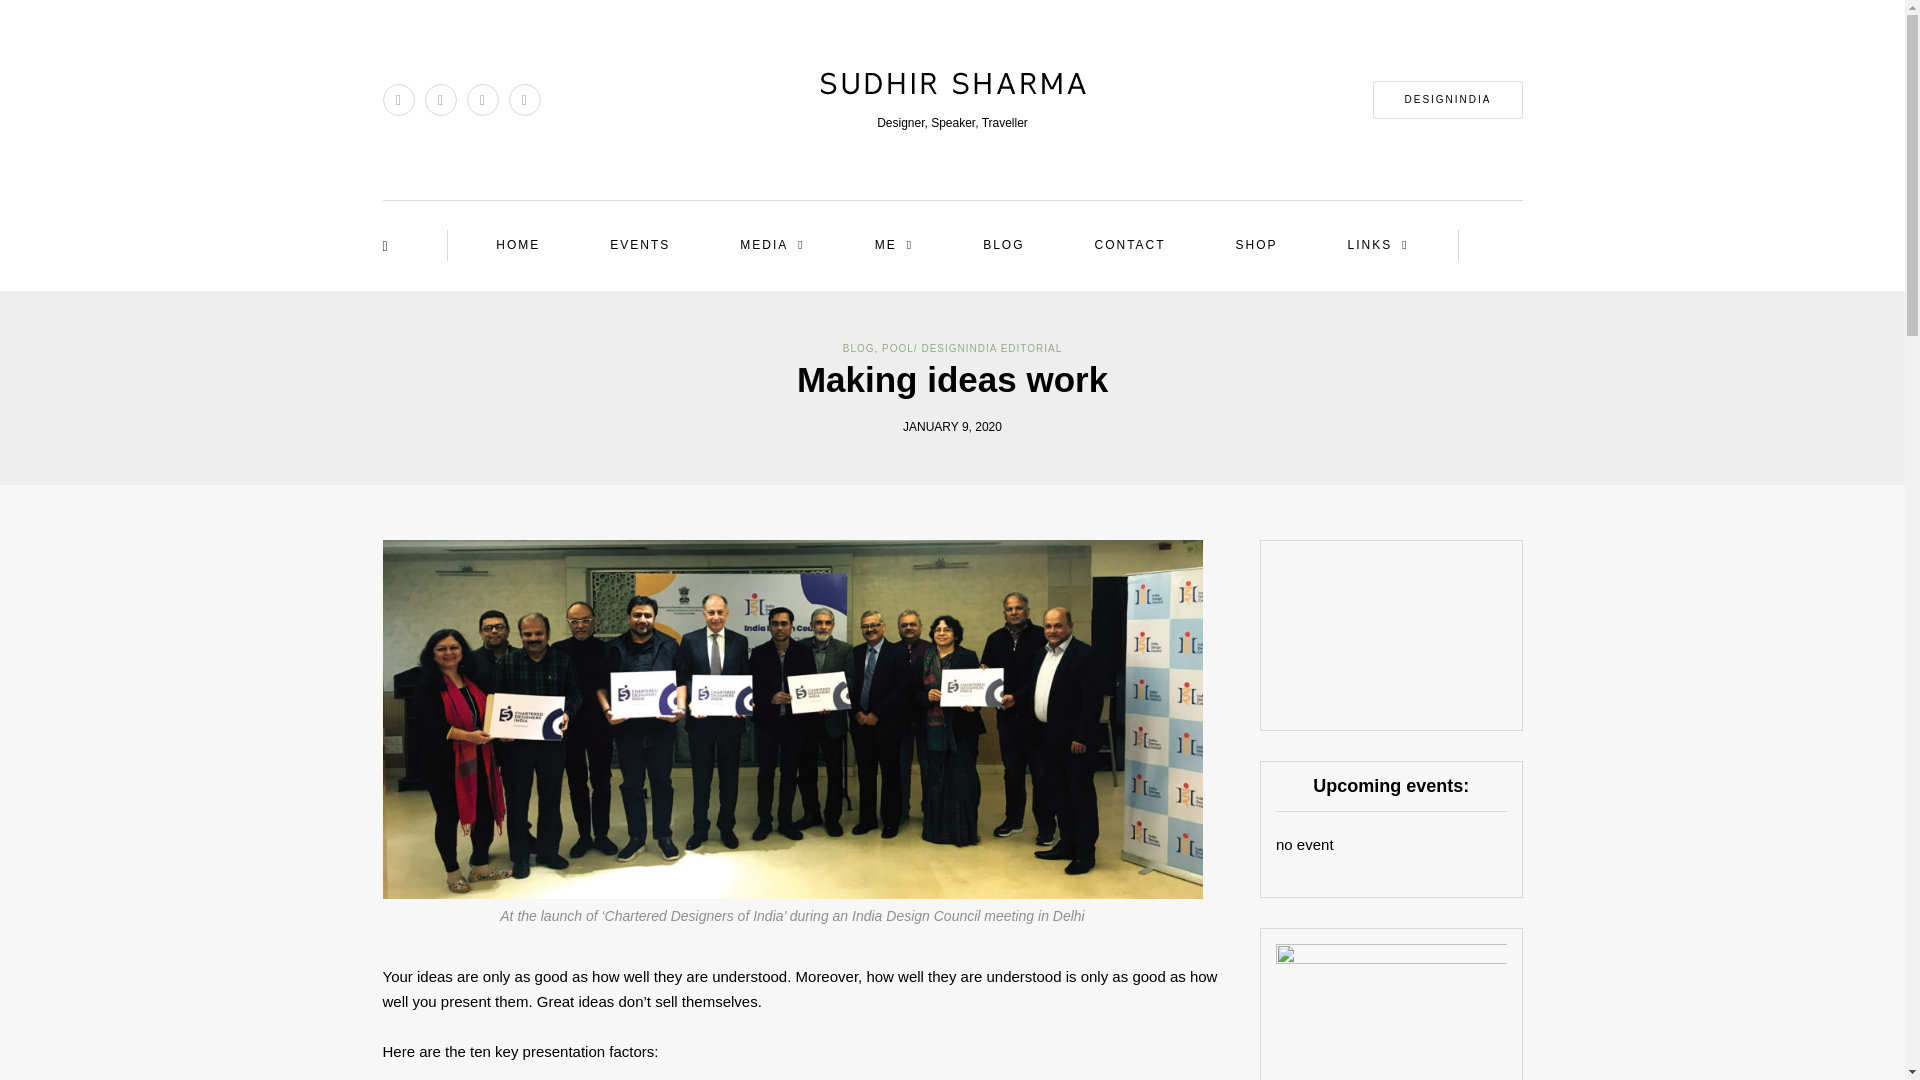  What do you see at coordinates (1256, 246) in the screenshot?
I see `SHOP` at bounding box center [1256, 246].